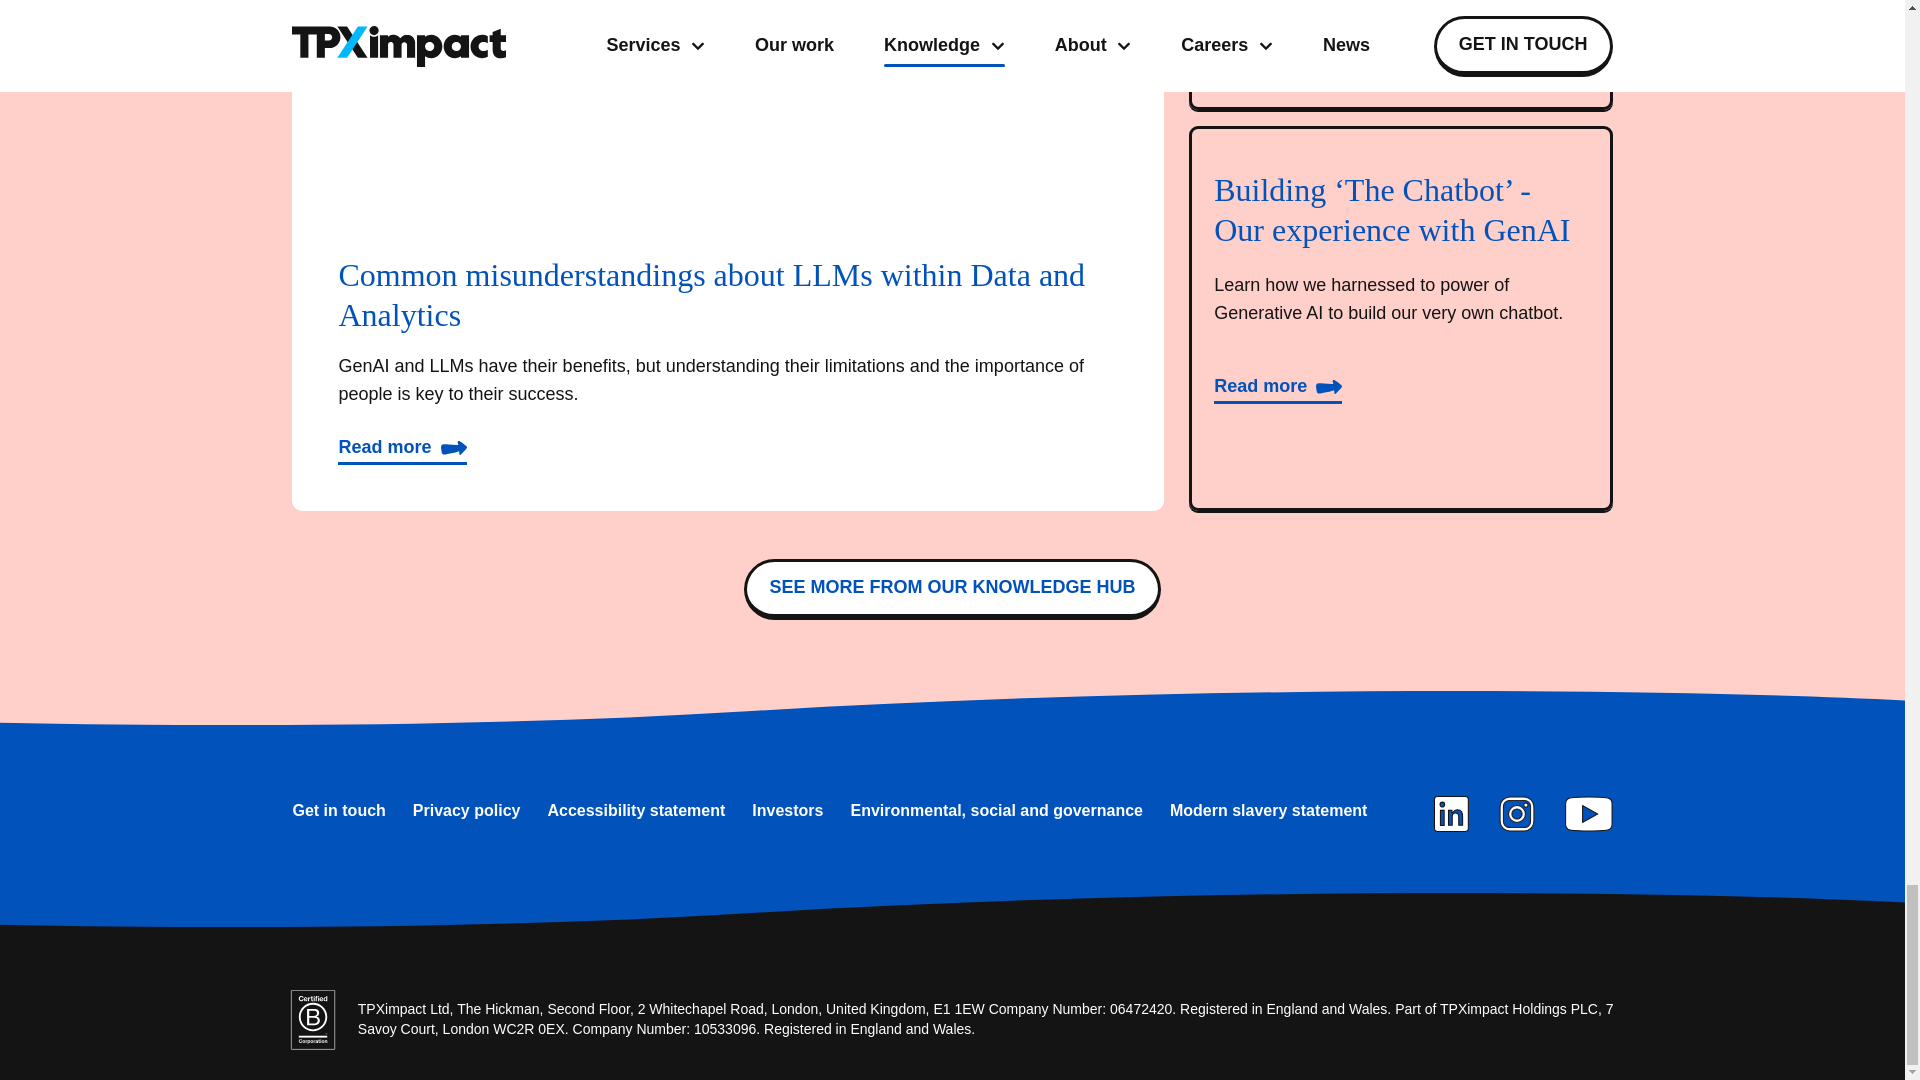 The width and height of the screenshot is (1920, 1080). Describe the element at coordinates (636, 810) in the screenshot. I see `Accessibility statement` at that location.